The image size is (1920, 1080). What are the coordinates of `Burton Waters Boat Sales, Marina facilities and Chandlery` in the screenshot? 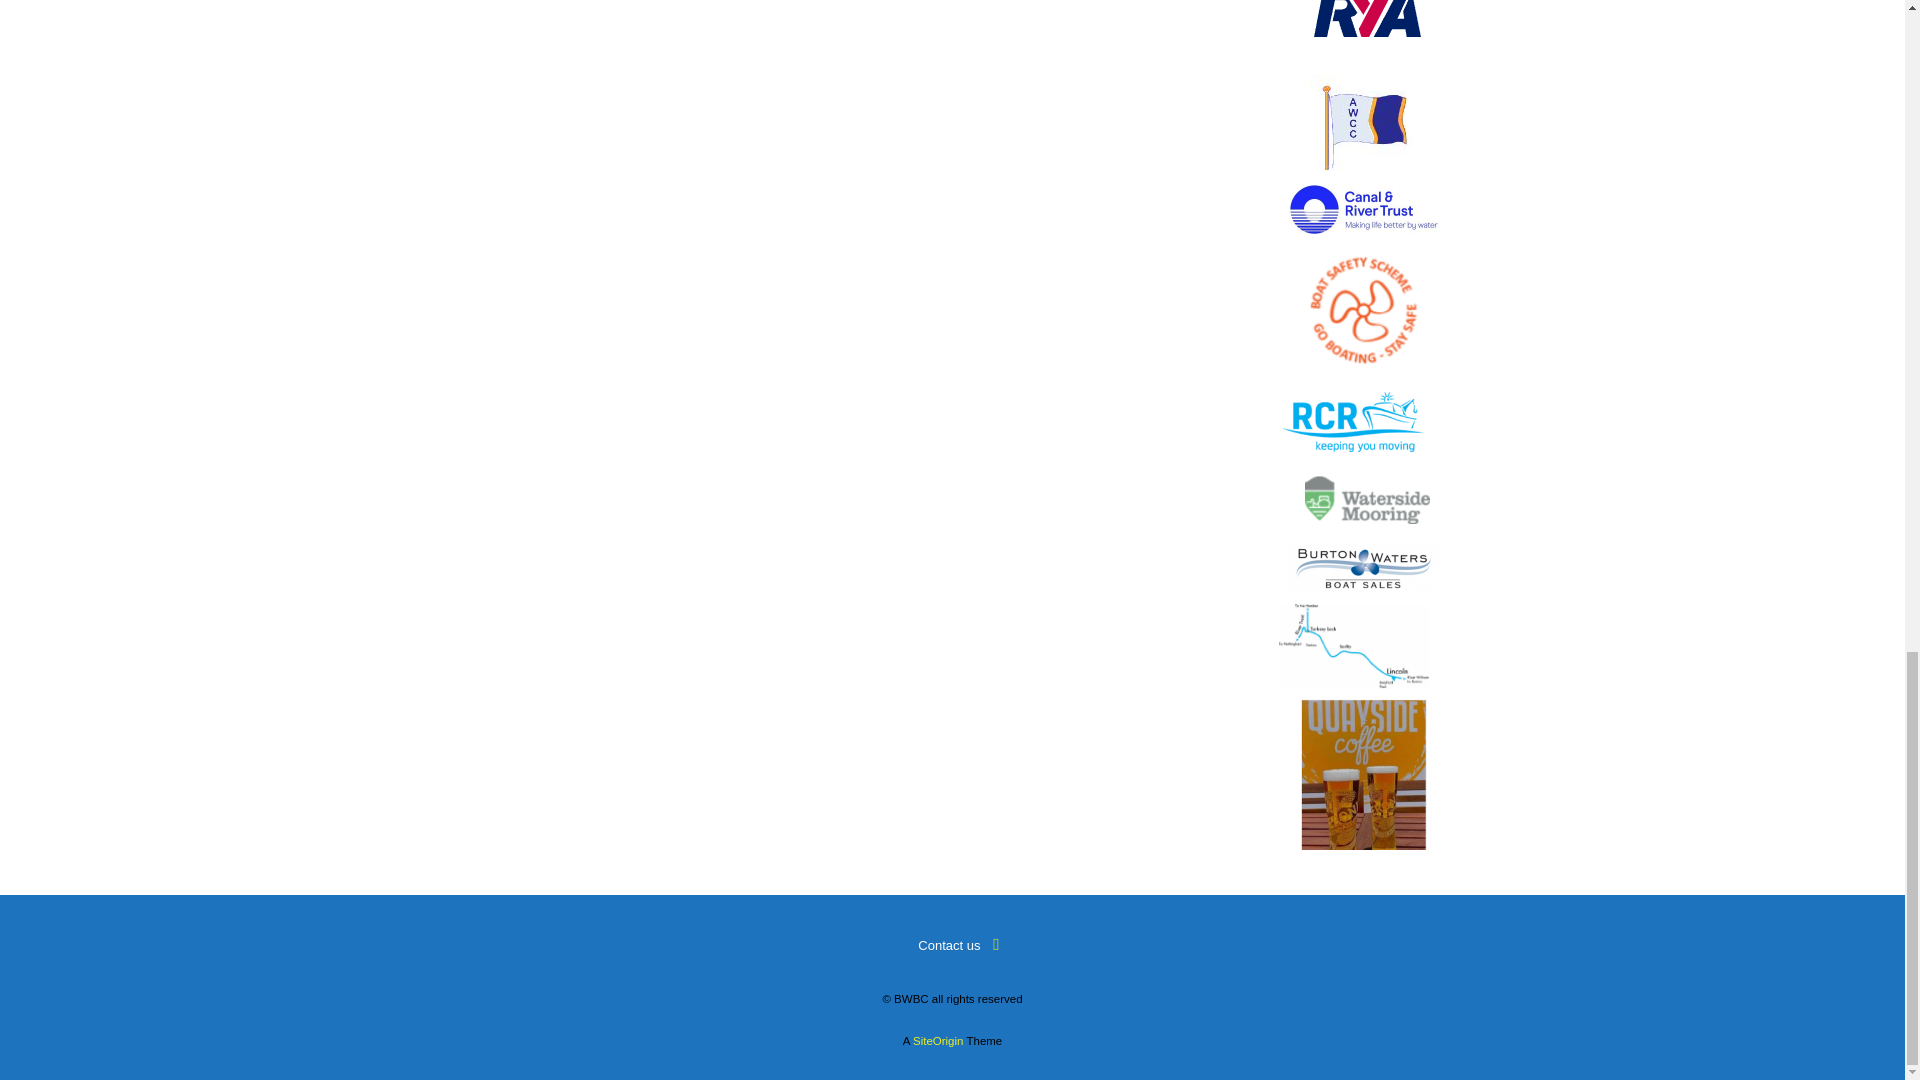 It's located at (1363, 569).